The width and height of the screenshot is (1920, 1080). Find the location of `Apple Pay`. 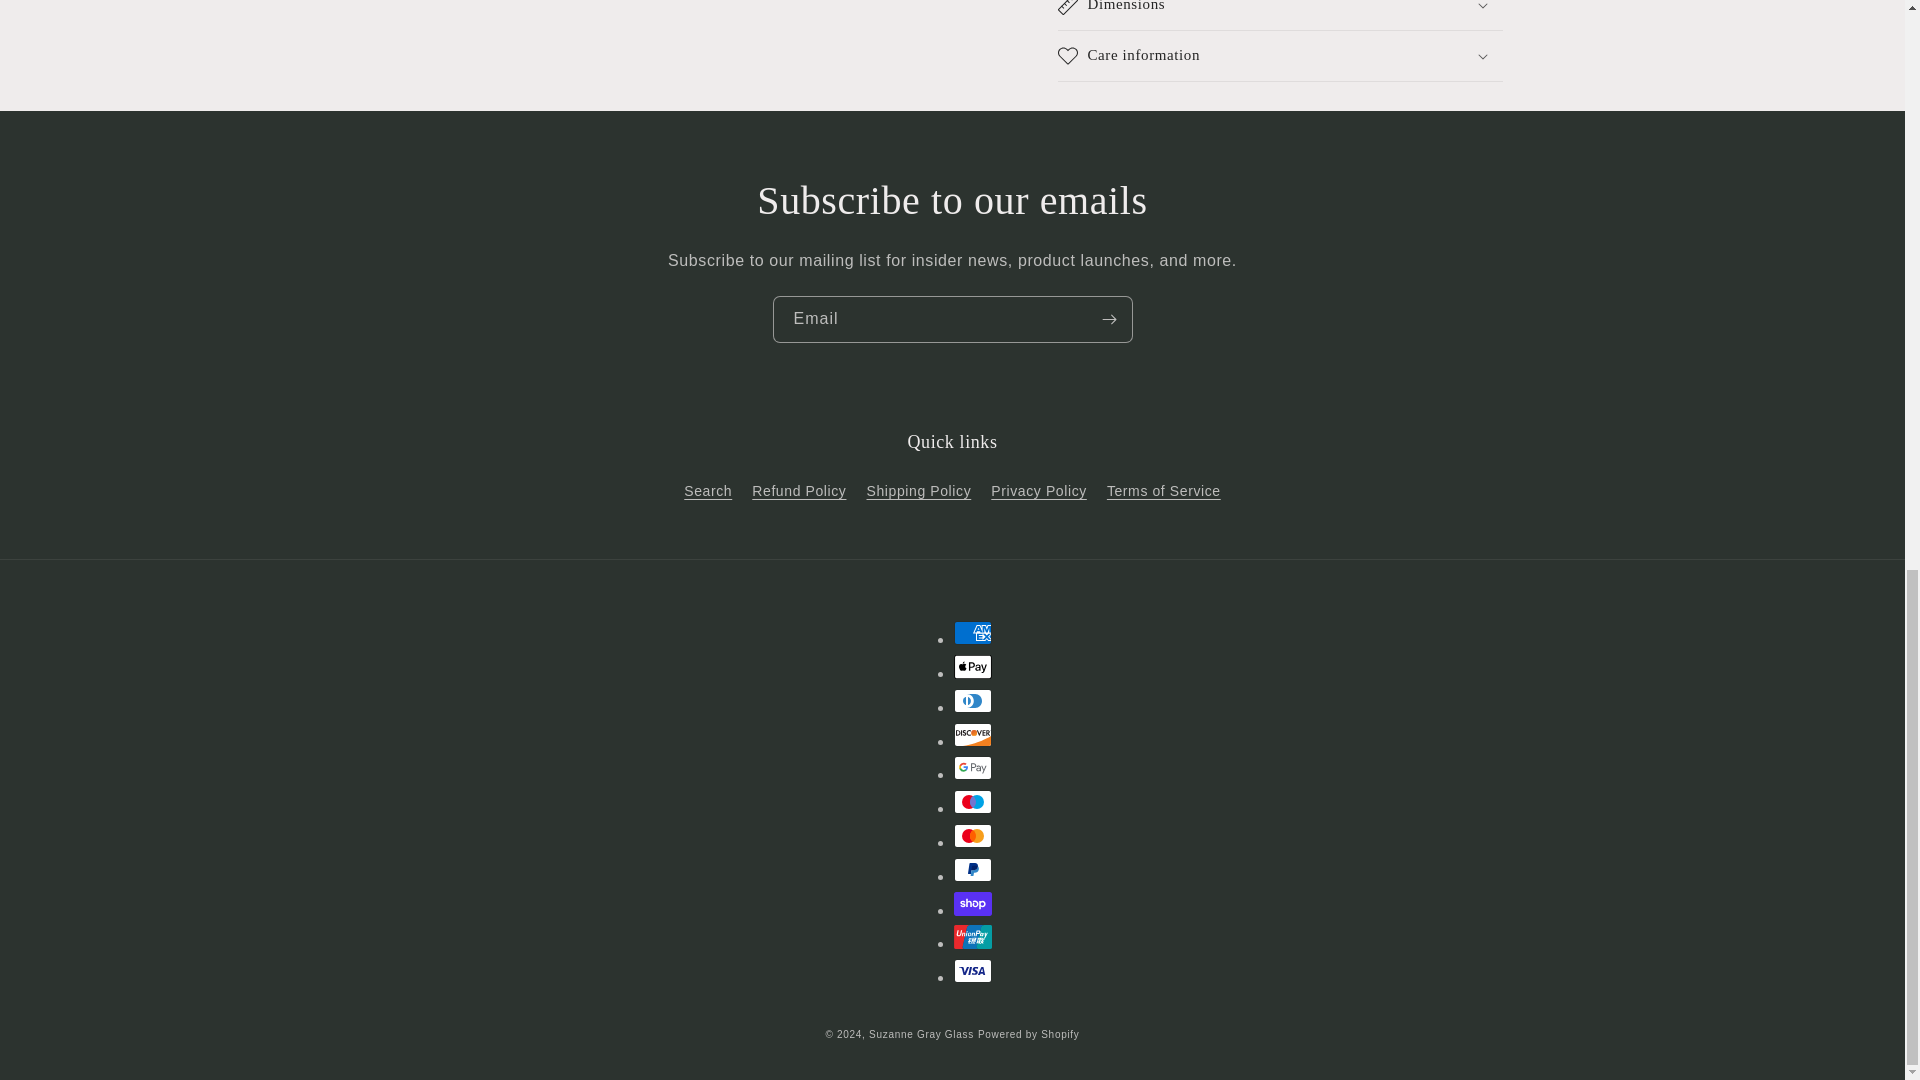

Apple Pay is located at coordinates (973, 666).